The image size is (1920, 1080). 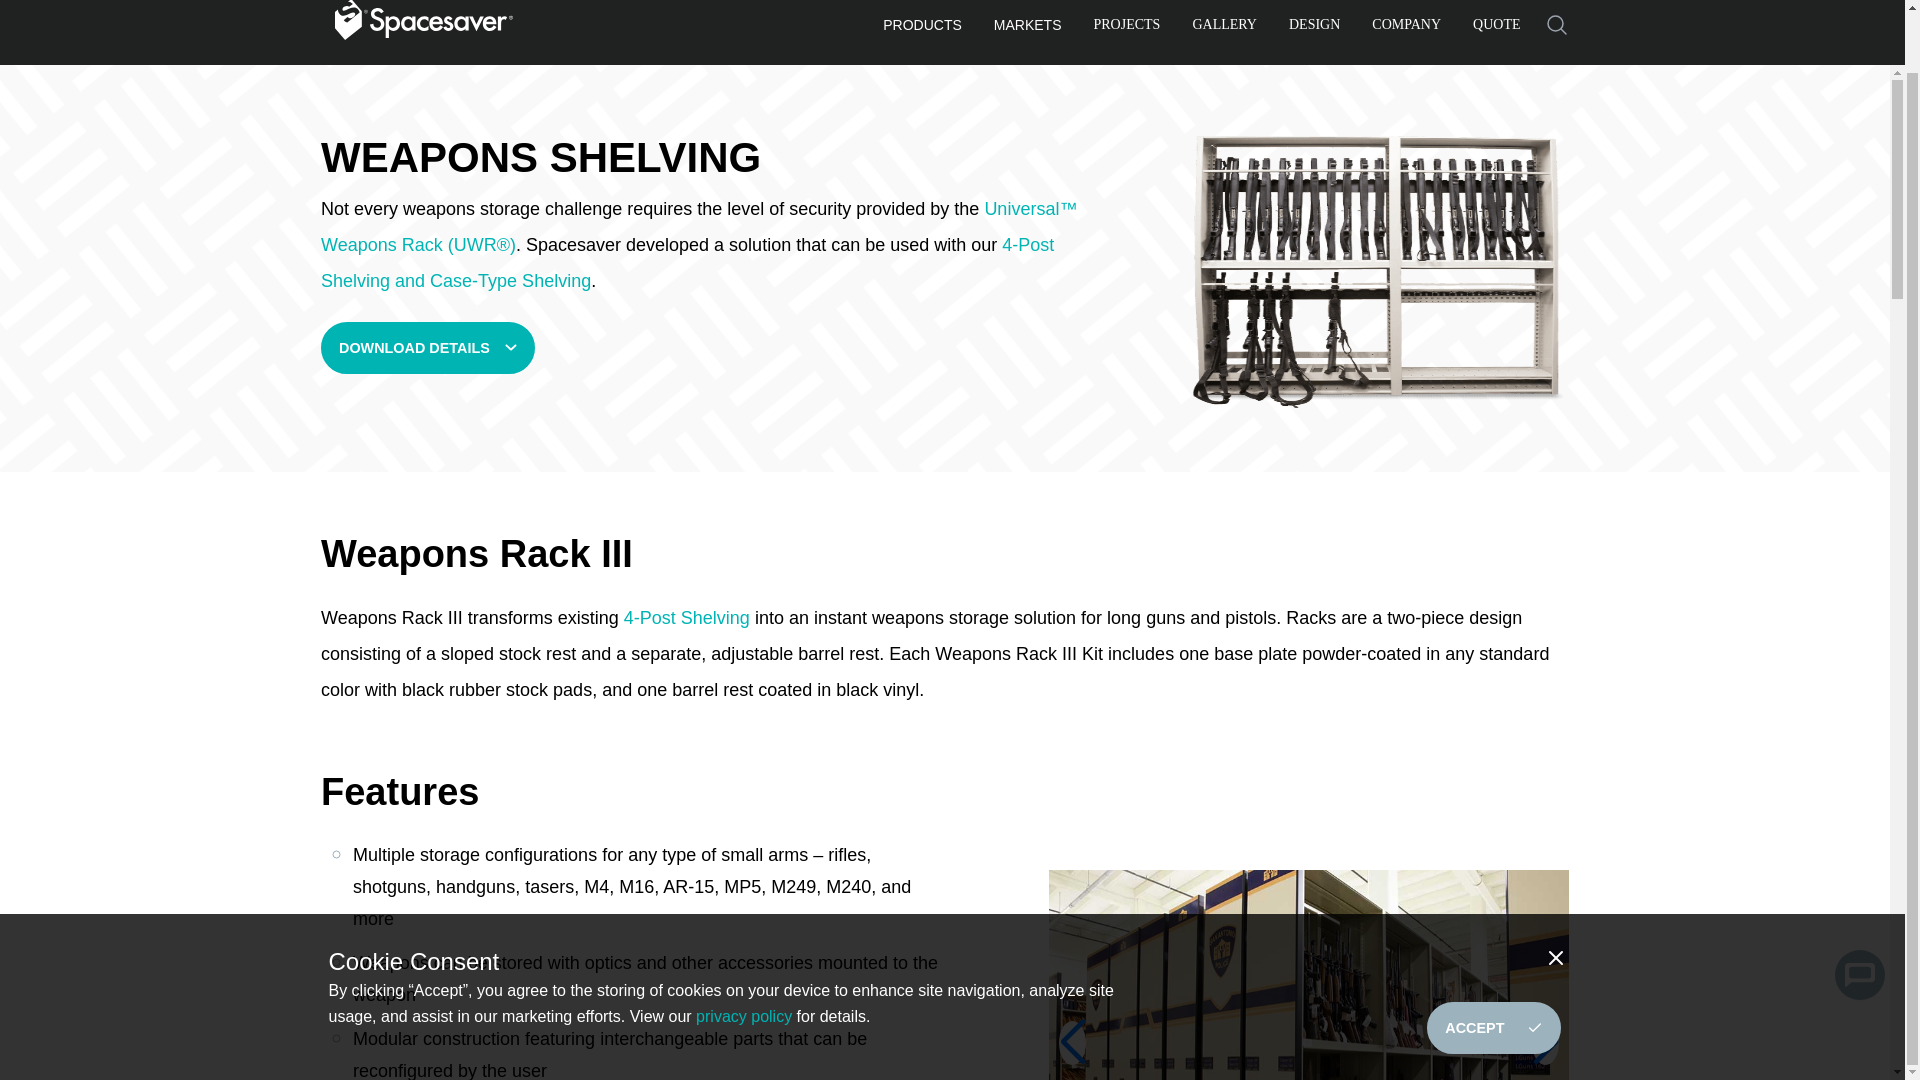 What do you see at coordinates (1496, 28) in the screenshot?
I see `QUOTE` at bounding box center [1496, 28].